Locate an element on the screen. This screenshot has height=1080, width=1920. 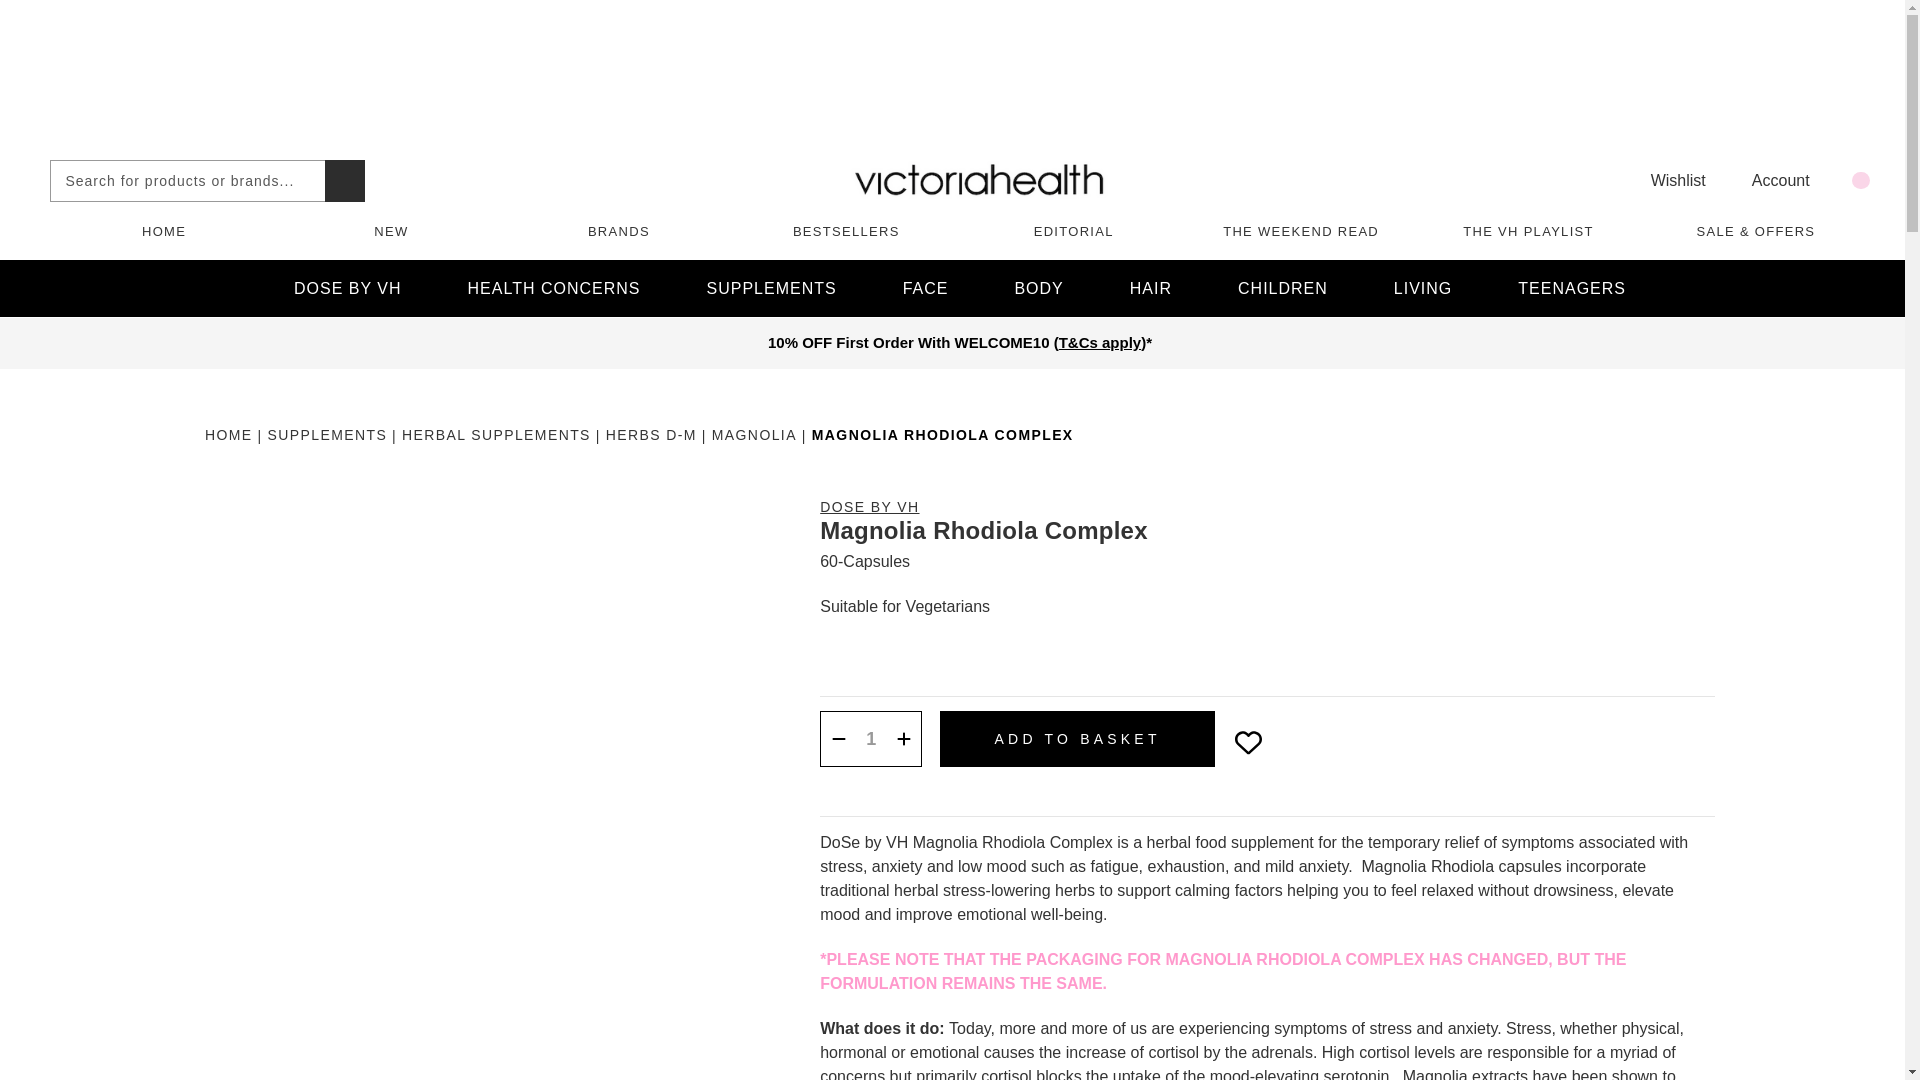
HOME is located at coordinates (164, 230).